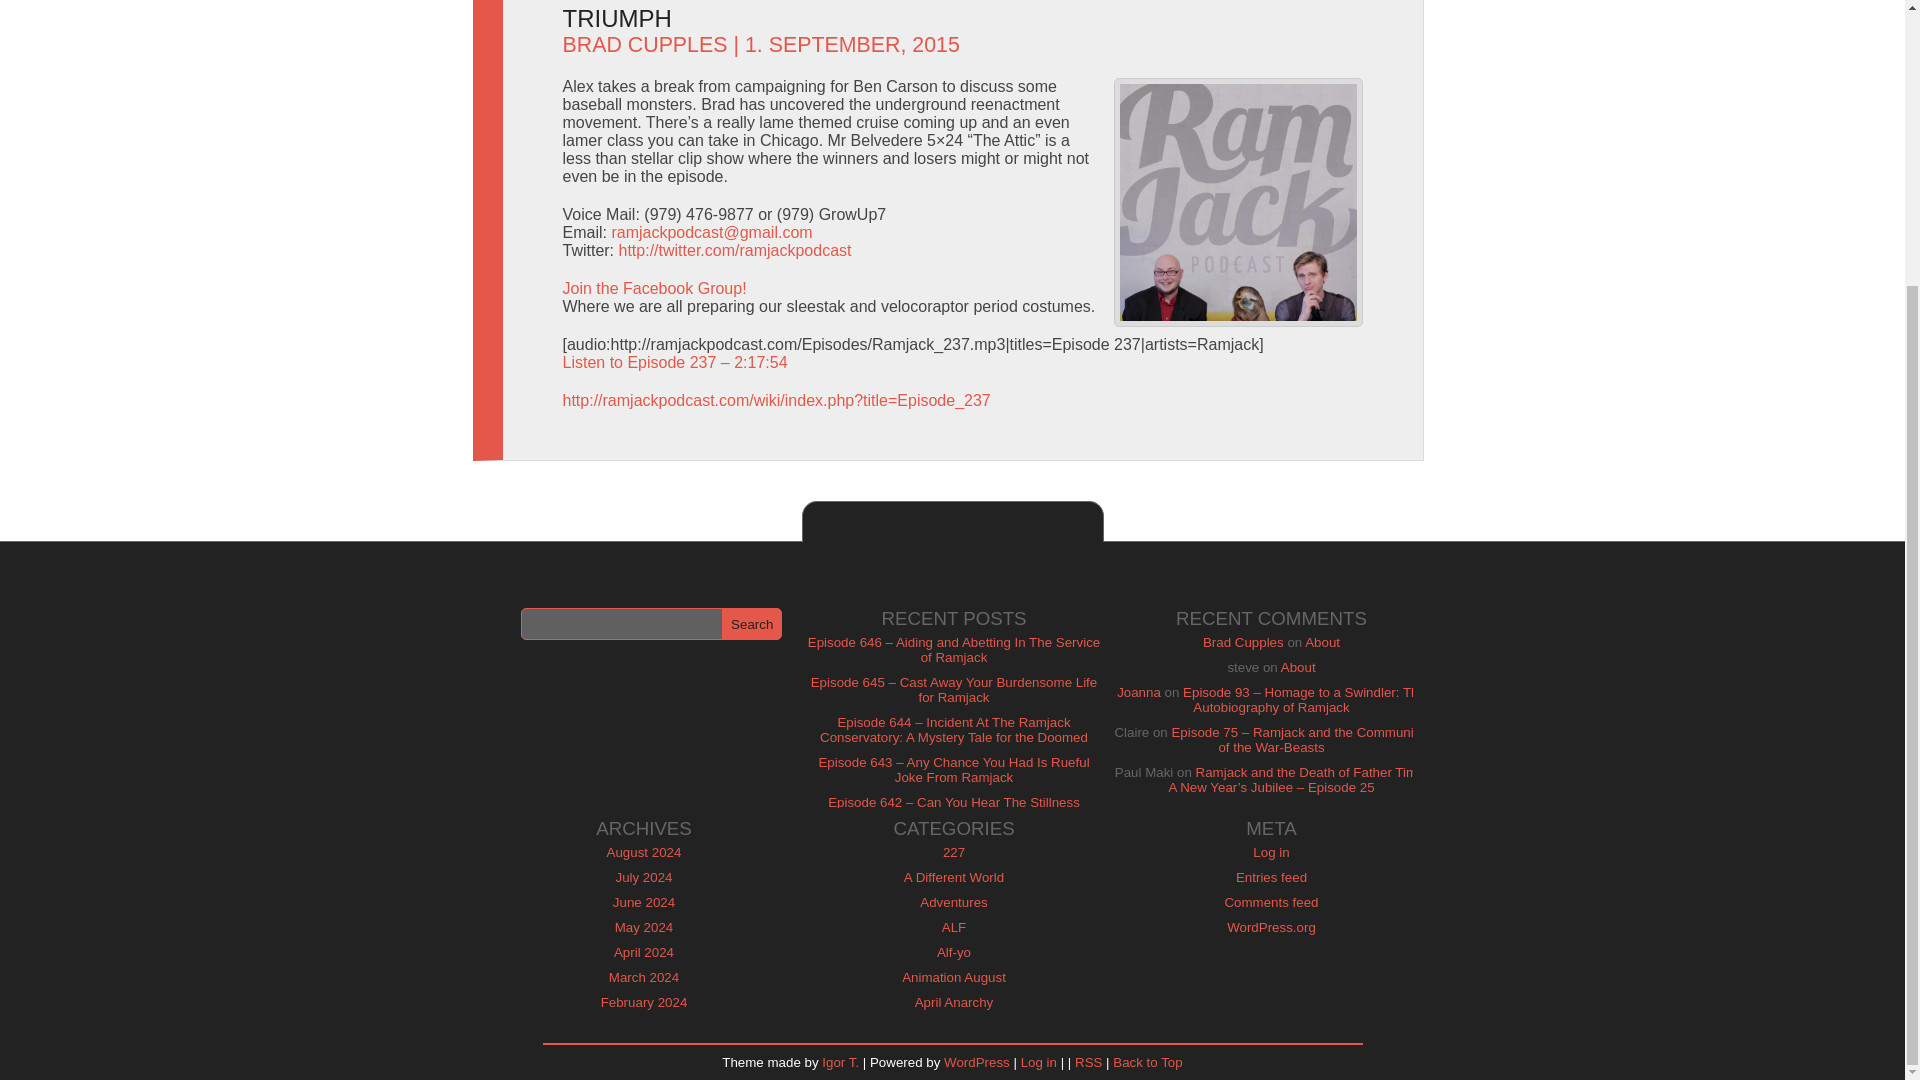 This screenshot has width=1920, height=1080. What do you see at coordinates (644, 1002) in the screenshot?
I see `February 2024` at bounding box center [644, 1002].